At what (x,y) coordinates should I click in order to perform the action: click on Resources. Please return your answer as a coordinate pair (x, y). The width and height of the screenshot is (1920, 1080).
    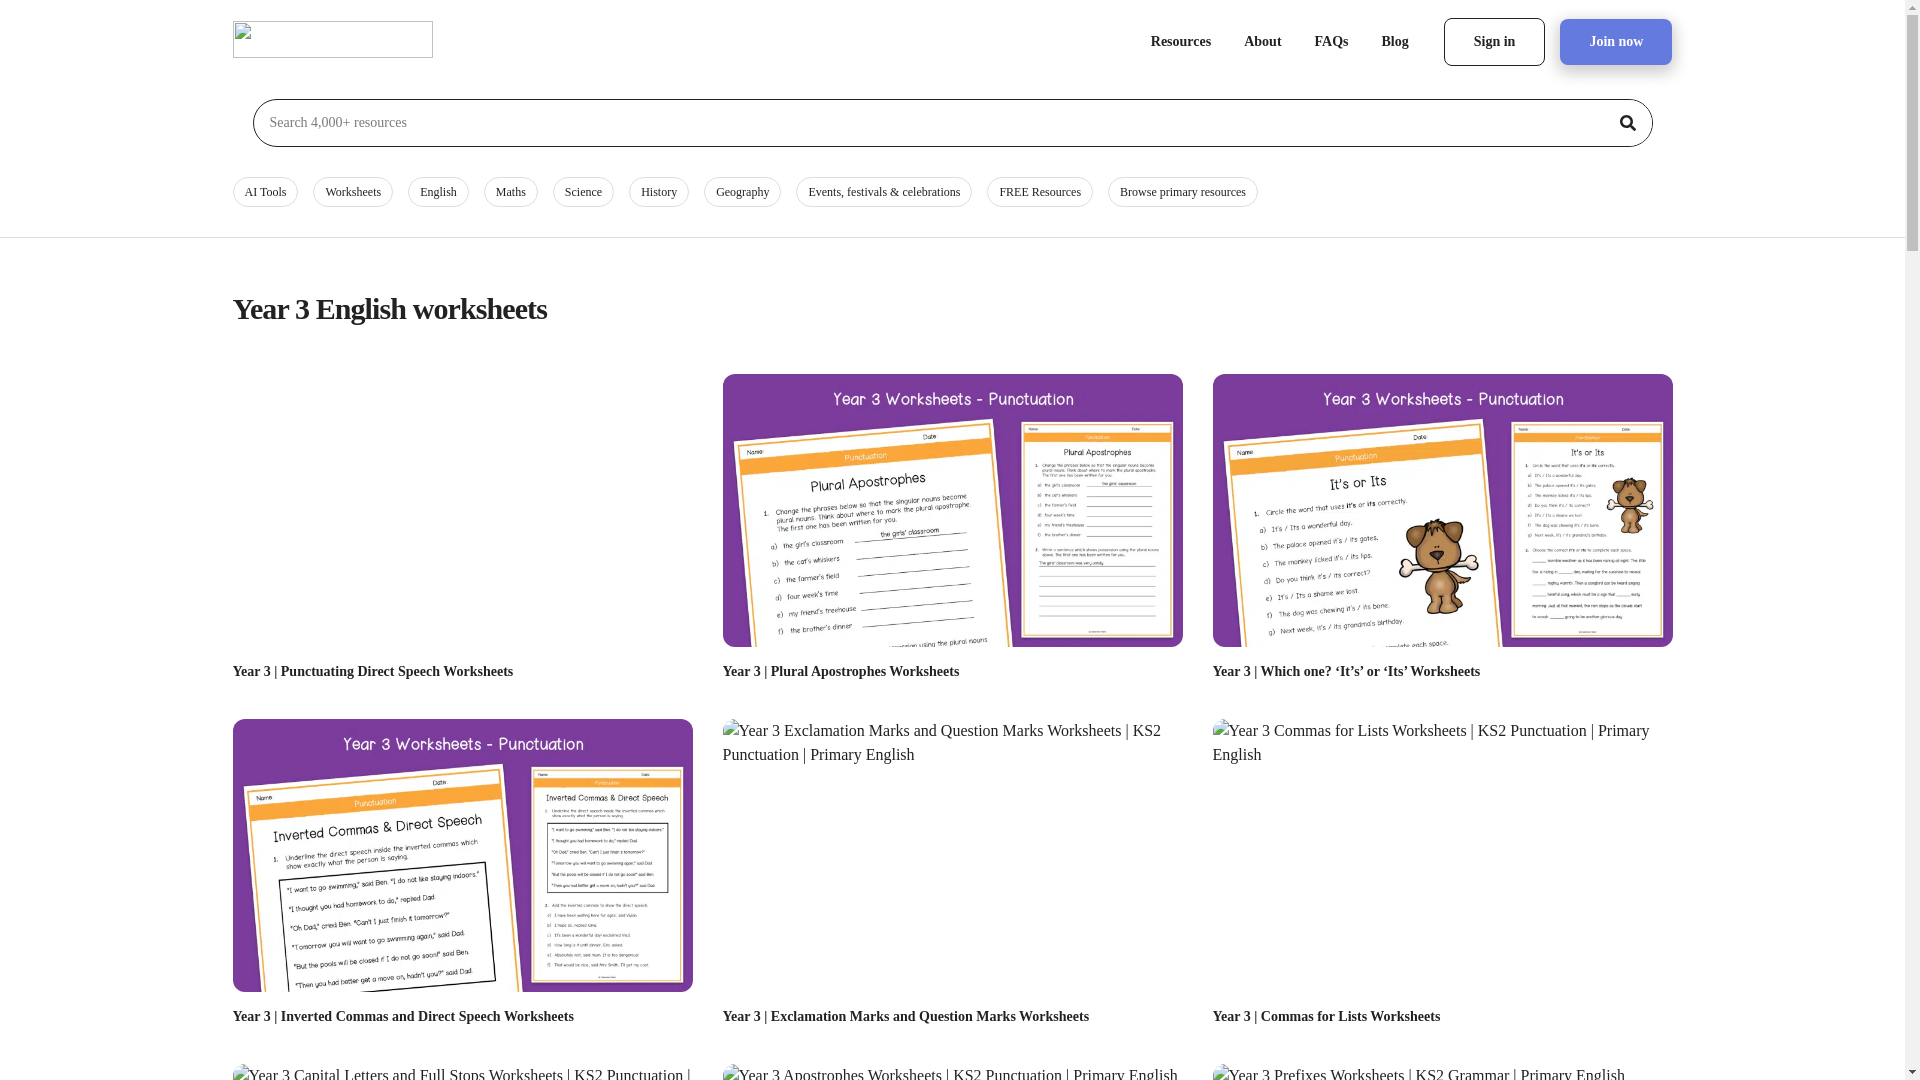
    Looking at the image, I should click on (1181, 42).